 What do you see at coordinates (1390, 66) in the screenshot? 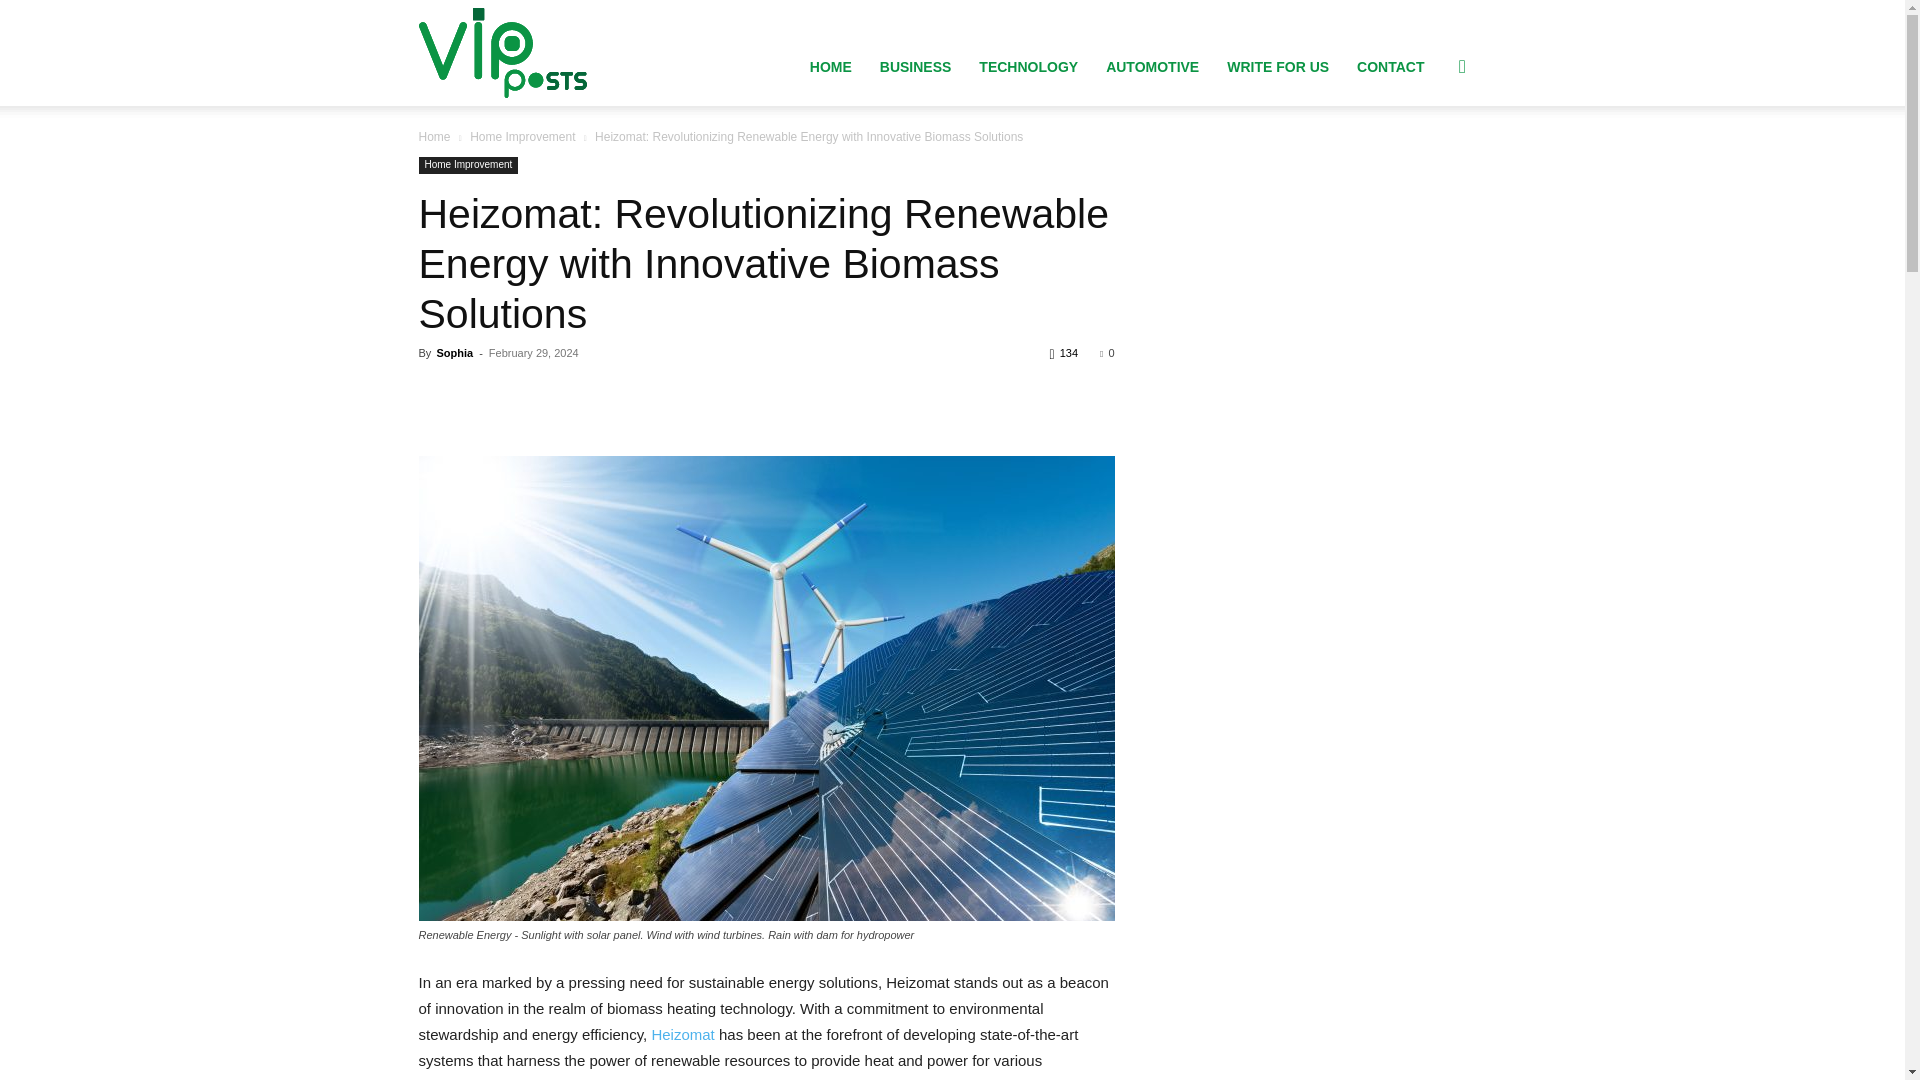
I see `CONTACT` at bounding box center [1390, 66].